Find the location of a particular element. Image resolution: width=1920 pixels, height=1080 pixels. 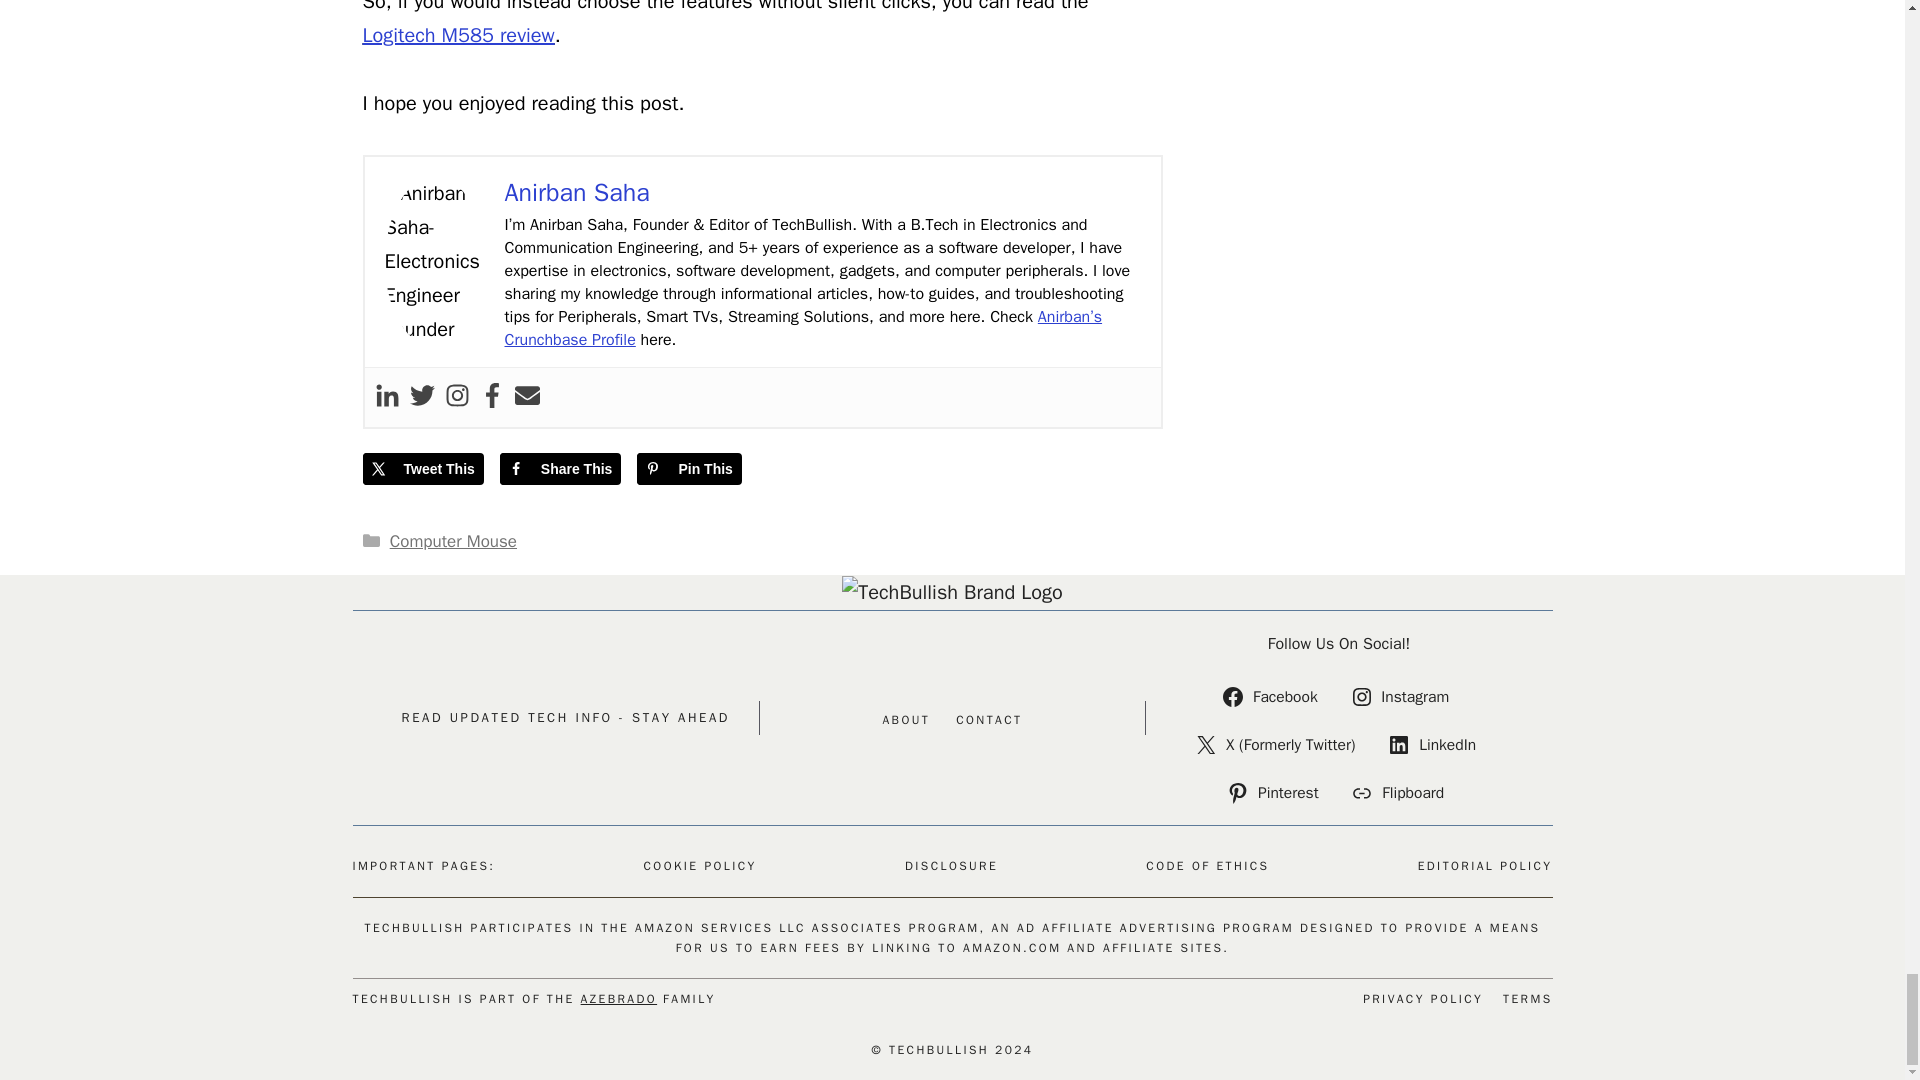

Share on X is located at coordinates (422, 468).